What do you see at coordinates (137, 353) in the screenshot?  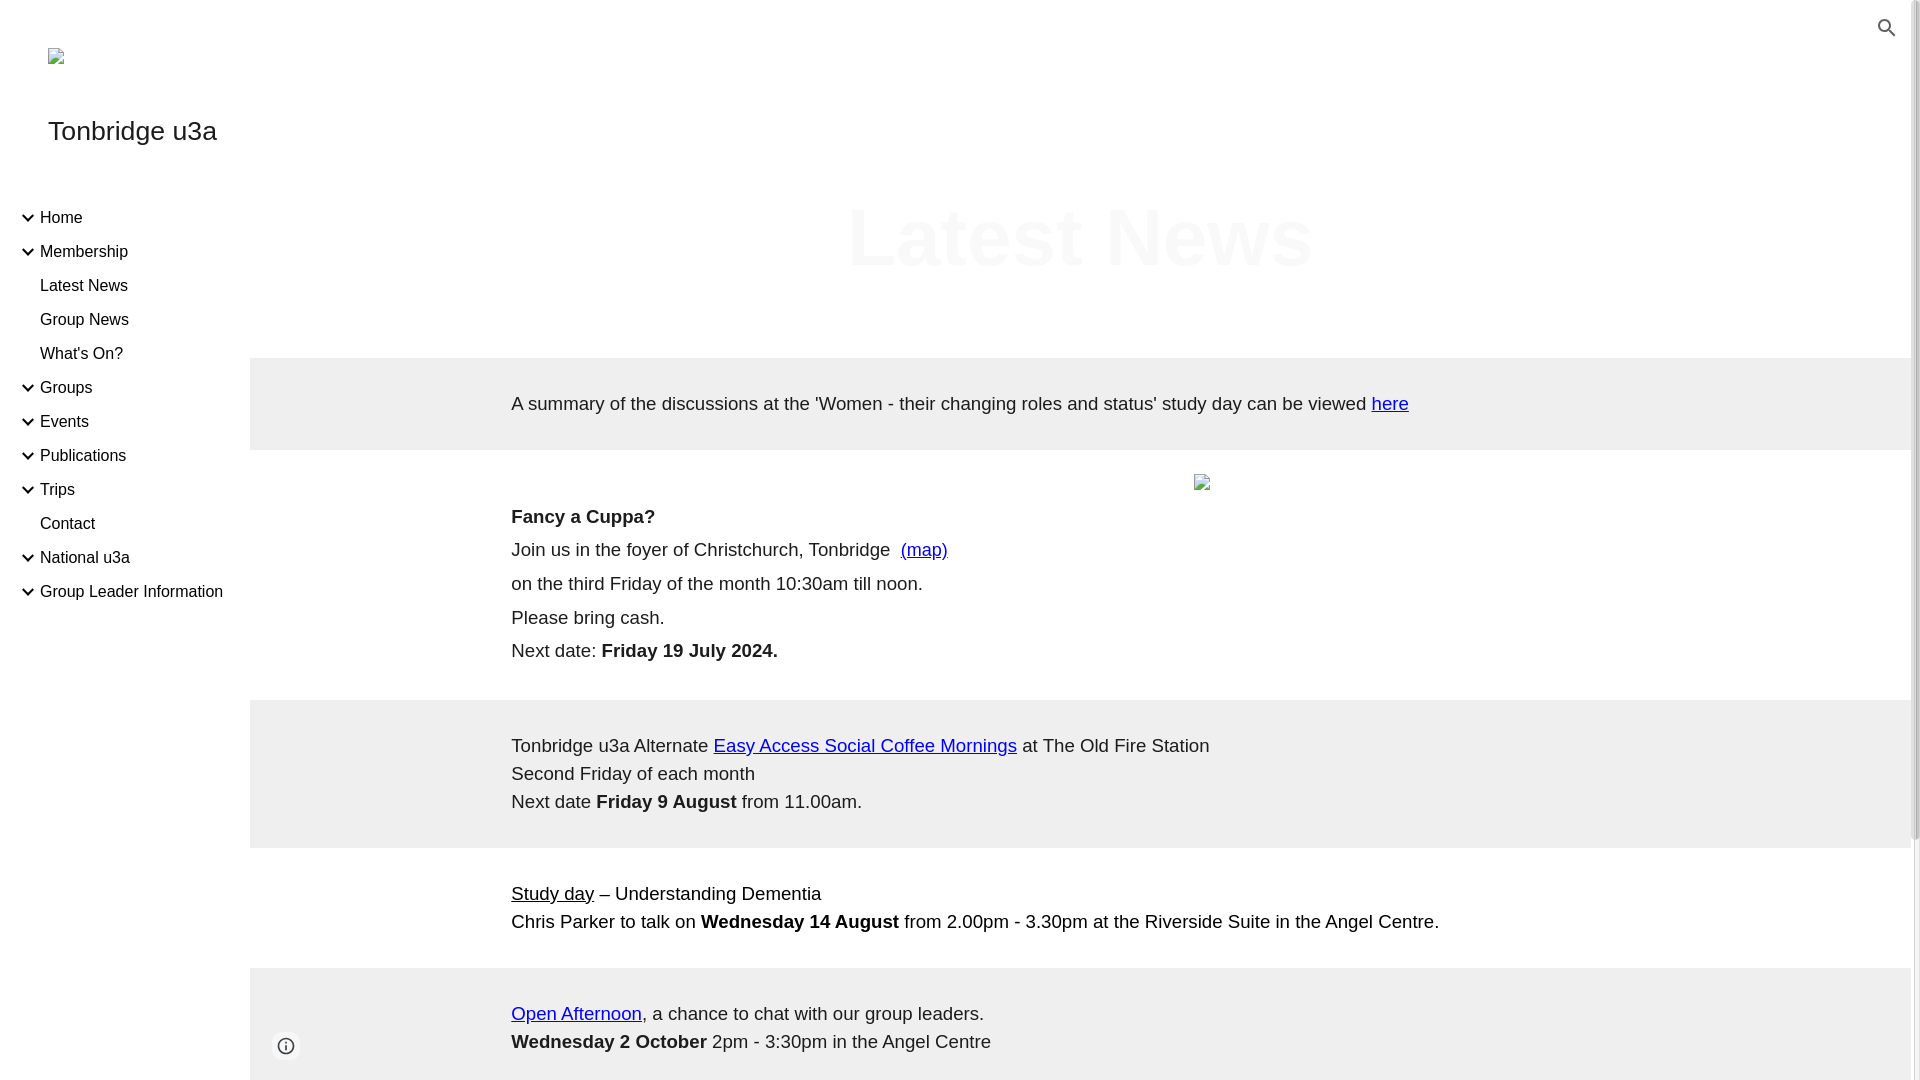 I see `What's On?` at bounding box center [137, 353].